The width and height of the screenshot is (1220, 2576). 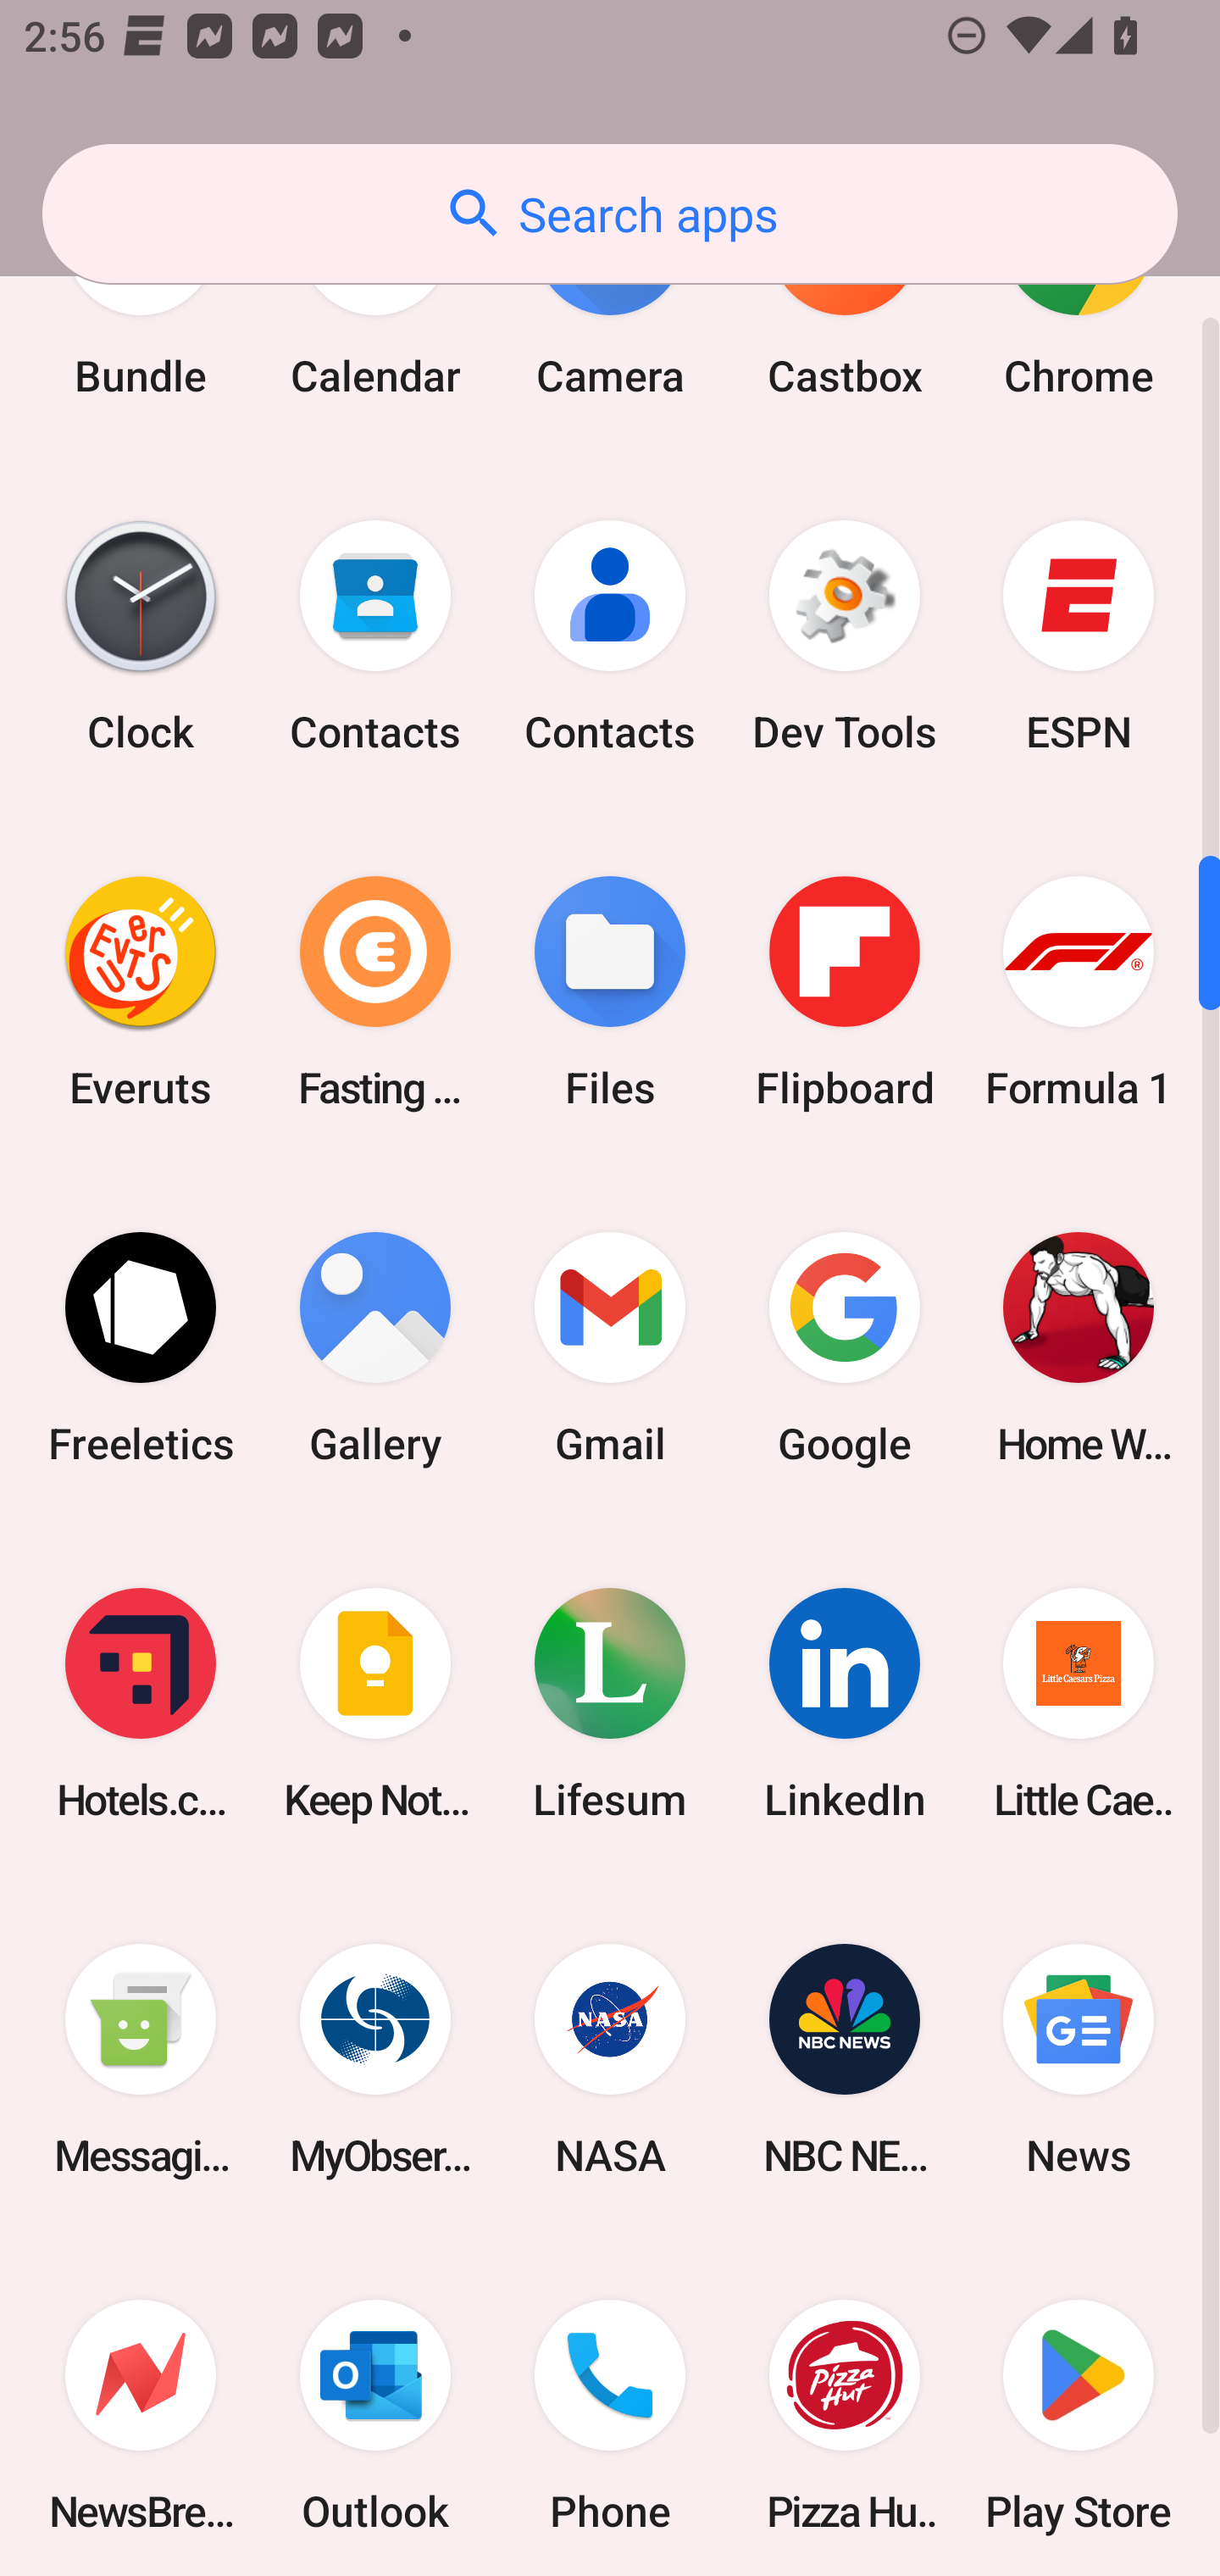 What do you see at coordinates (141, 1347) in the screenshot?
I see `Freeletics` at bounding box center [141, 1347].